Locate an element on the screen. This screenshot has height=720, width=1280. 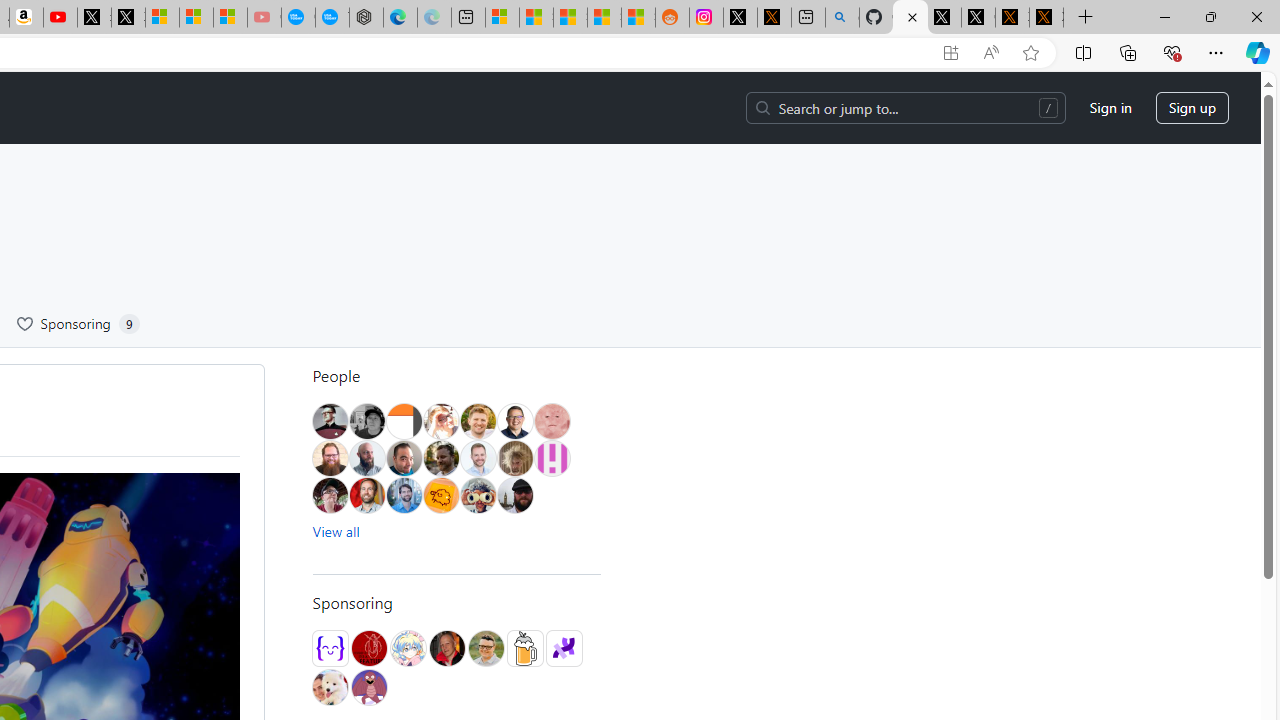
GitHub (@github) / X is located at coordinates (978, 18).